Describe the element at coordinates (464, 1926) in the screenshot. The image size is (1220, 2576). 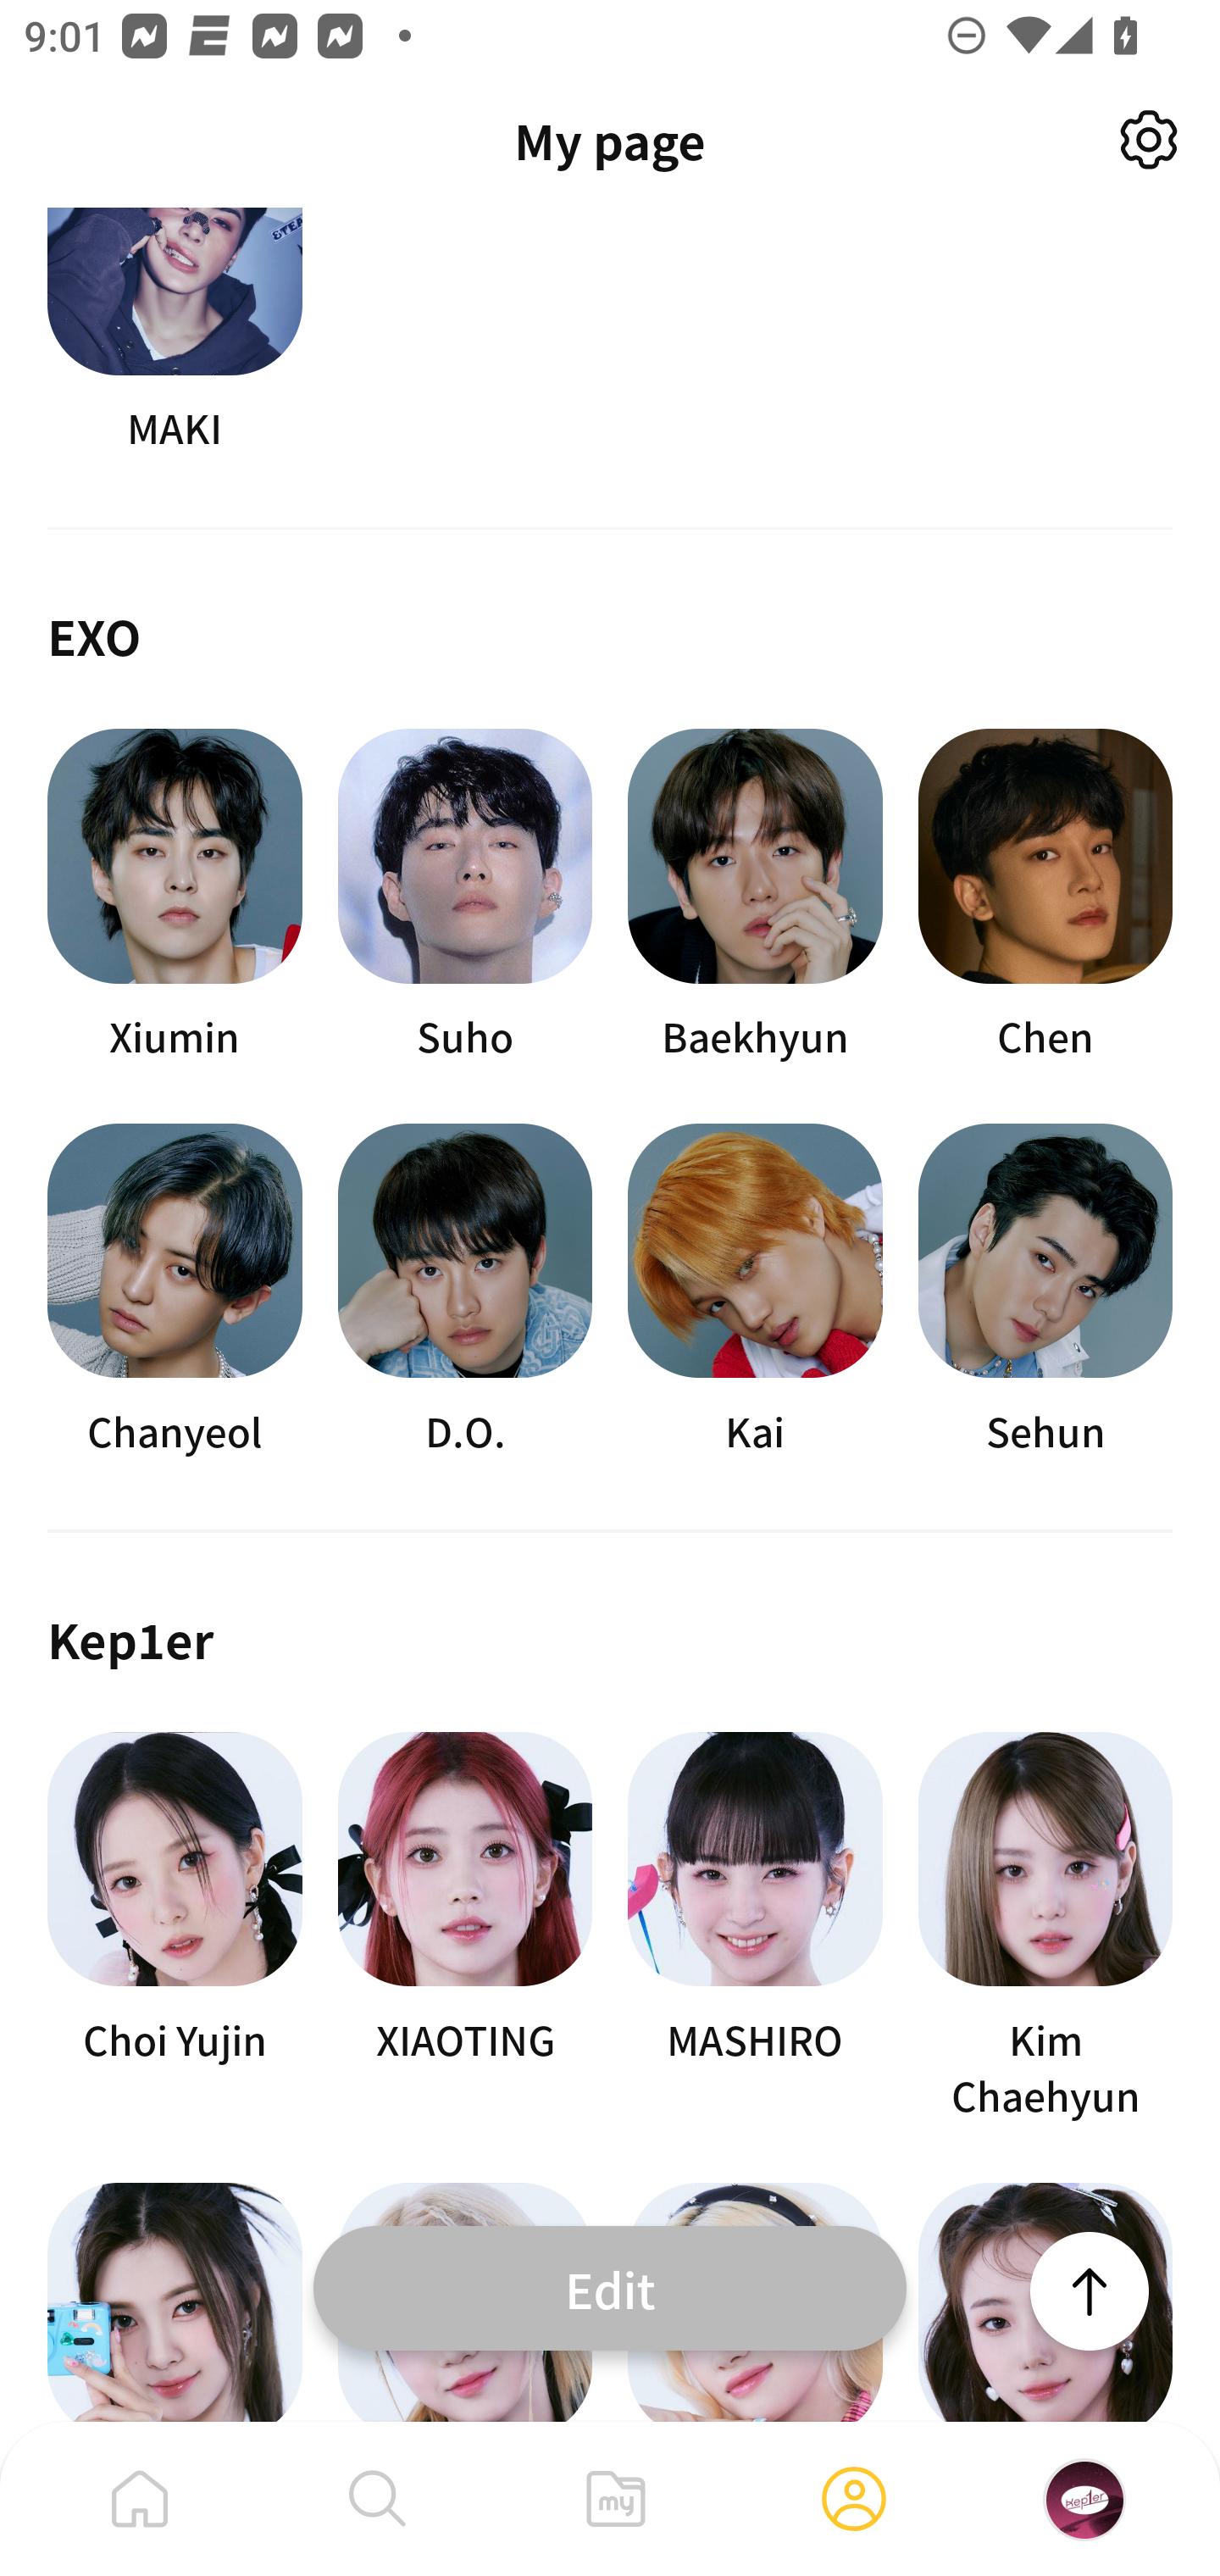
I see `XIAOTING` at that location.